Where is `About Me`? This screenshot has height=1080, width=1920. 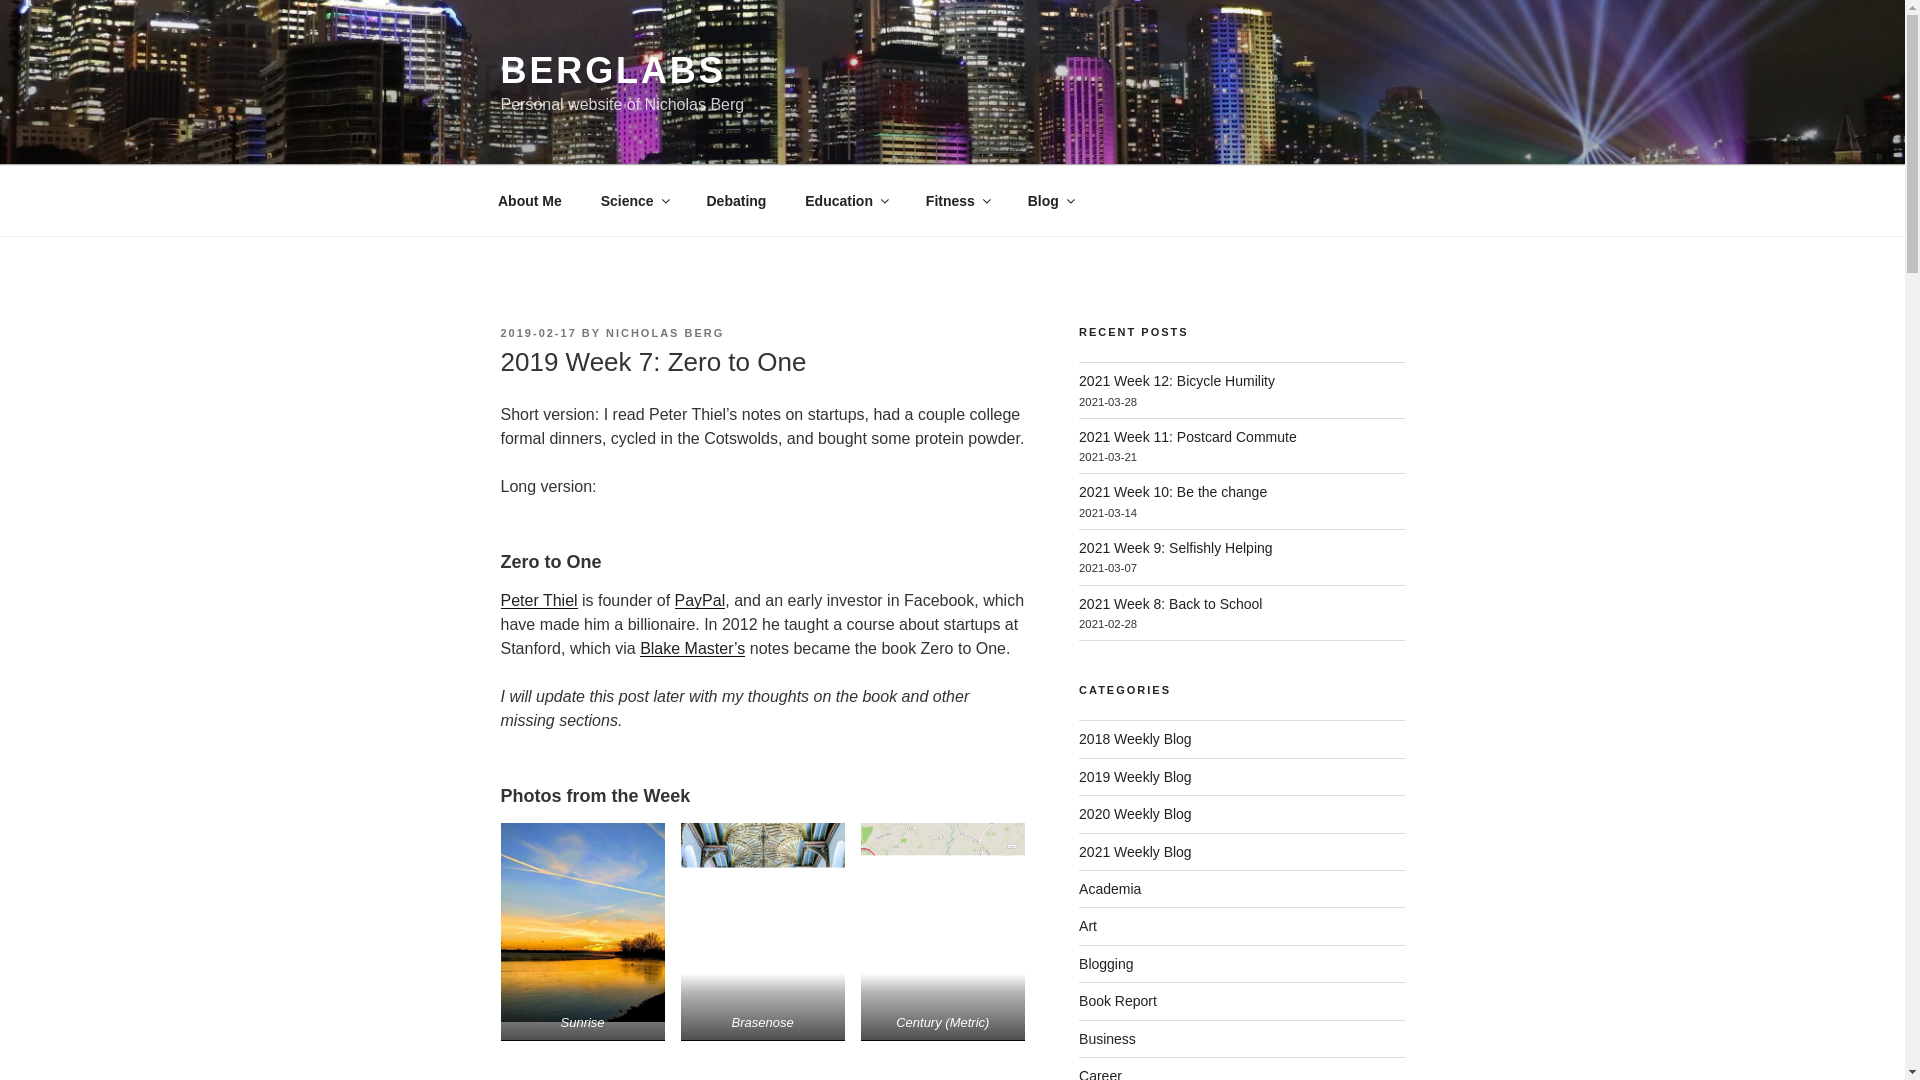
About Me is located at coordinates (530, 200).